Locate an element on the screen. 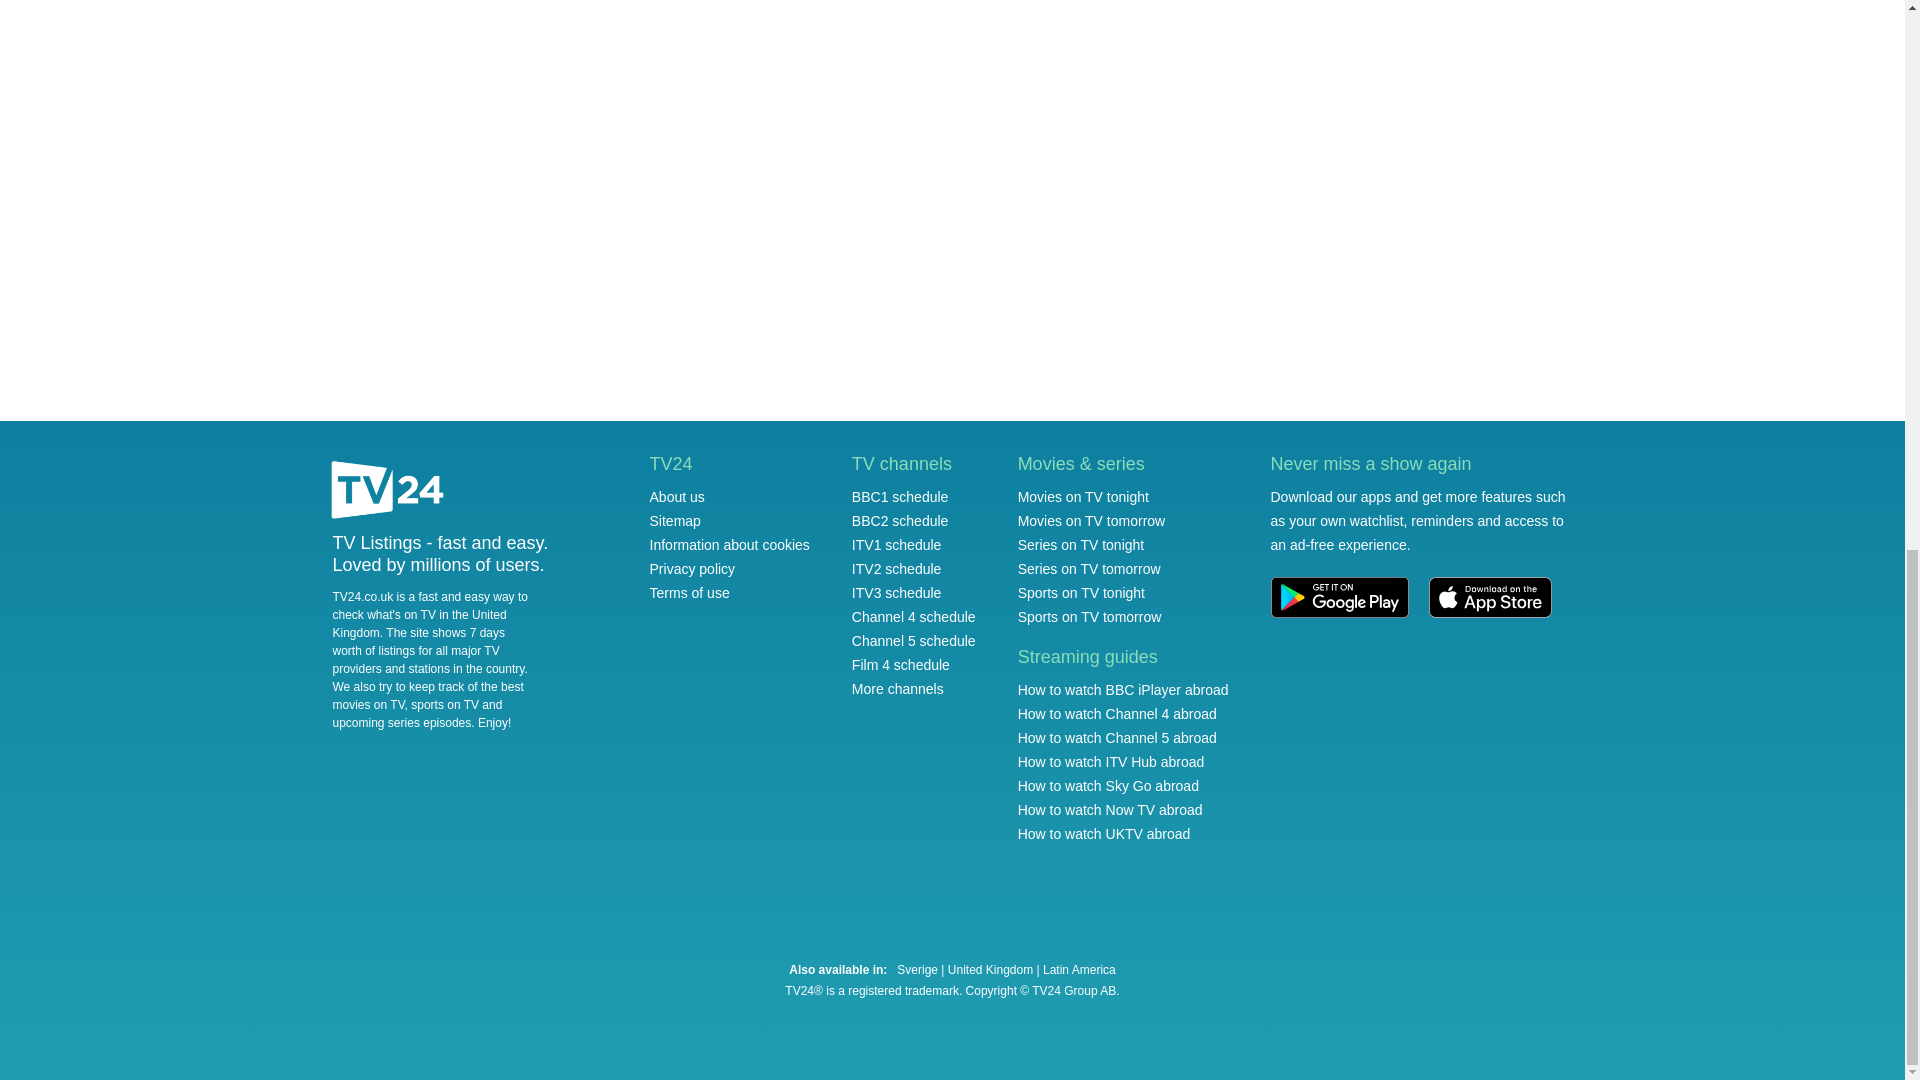  Terms of use is located at coordinates (690, 592).